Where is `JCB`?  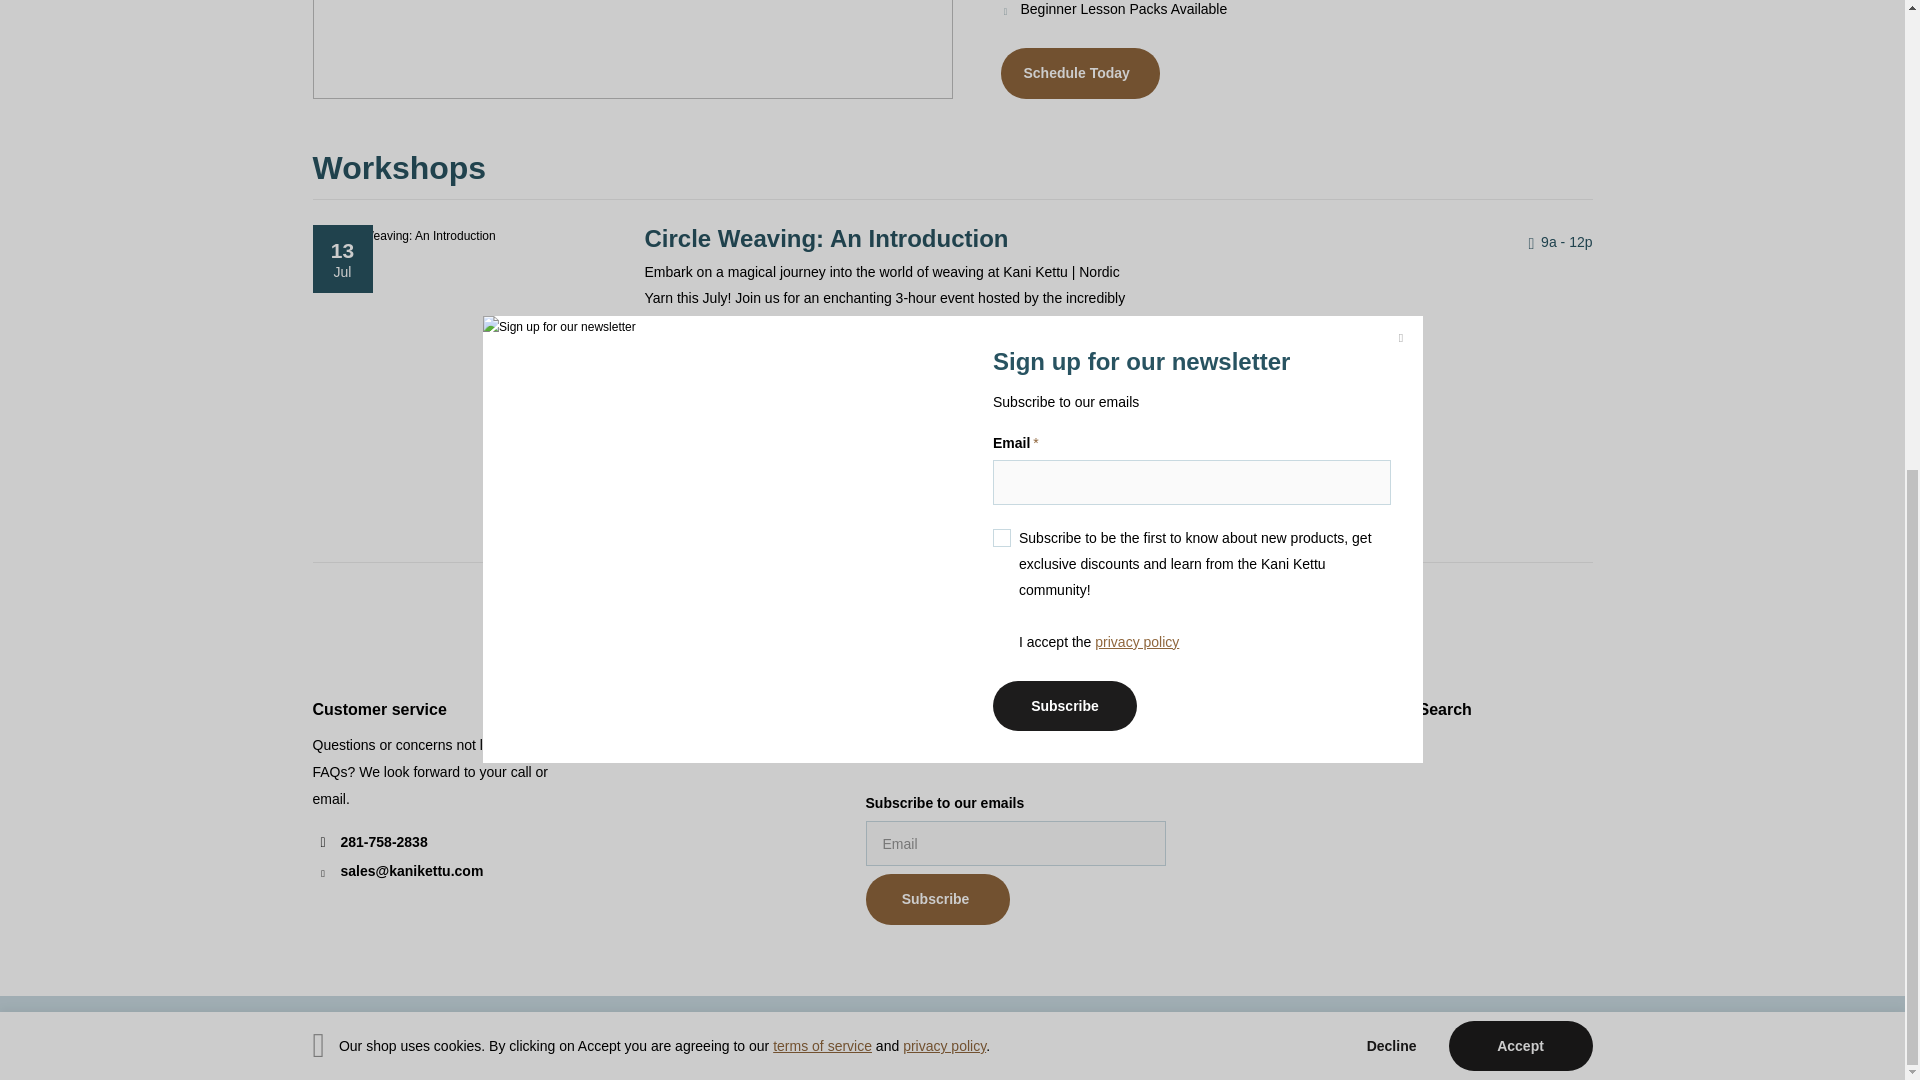
JCB is located at coordinates (1332, 1038).